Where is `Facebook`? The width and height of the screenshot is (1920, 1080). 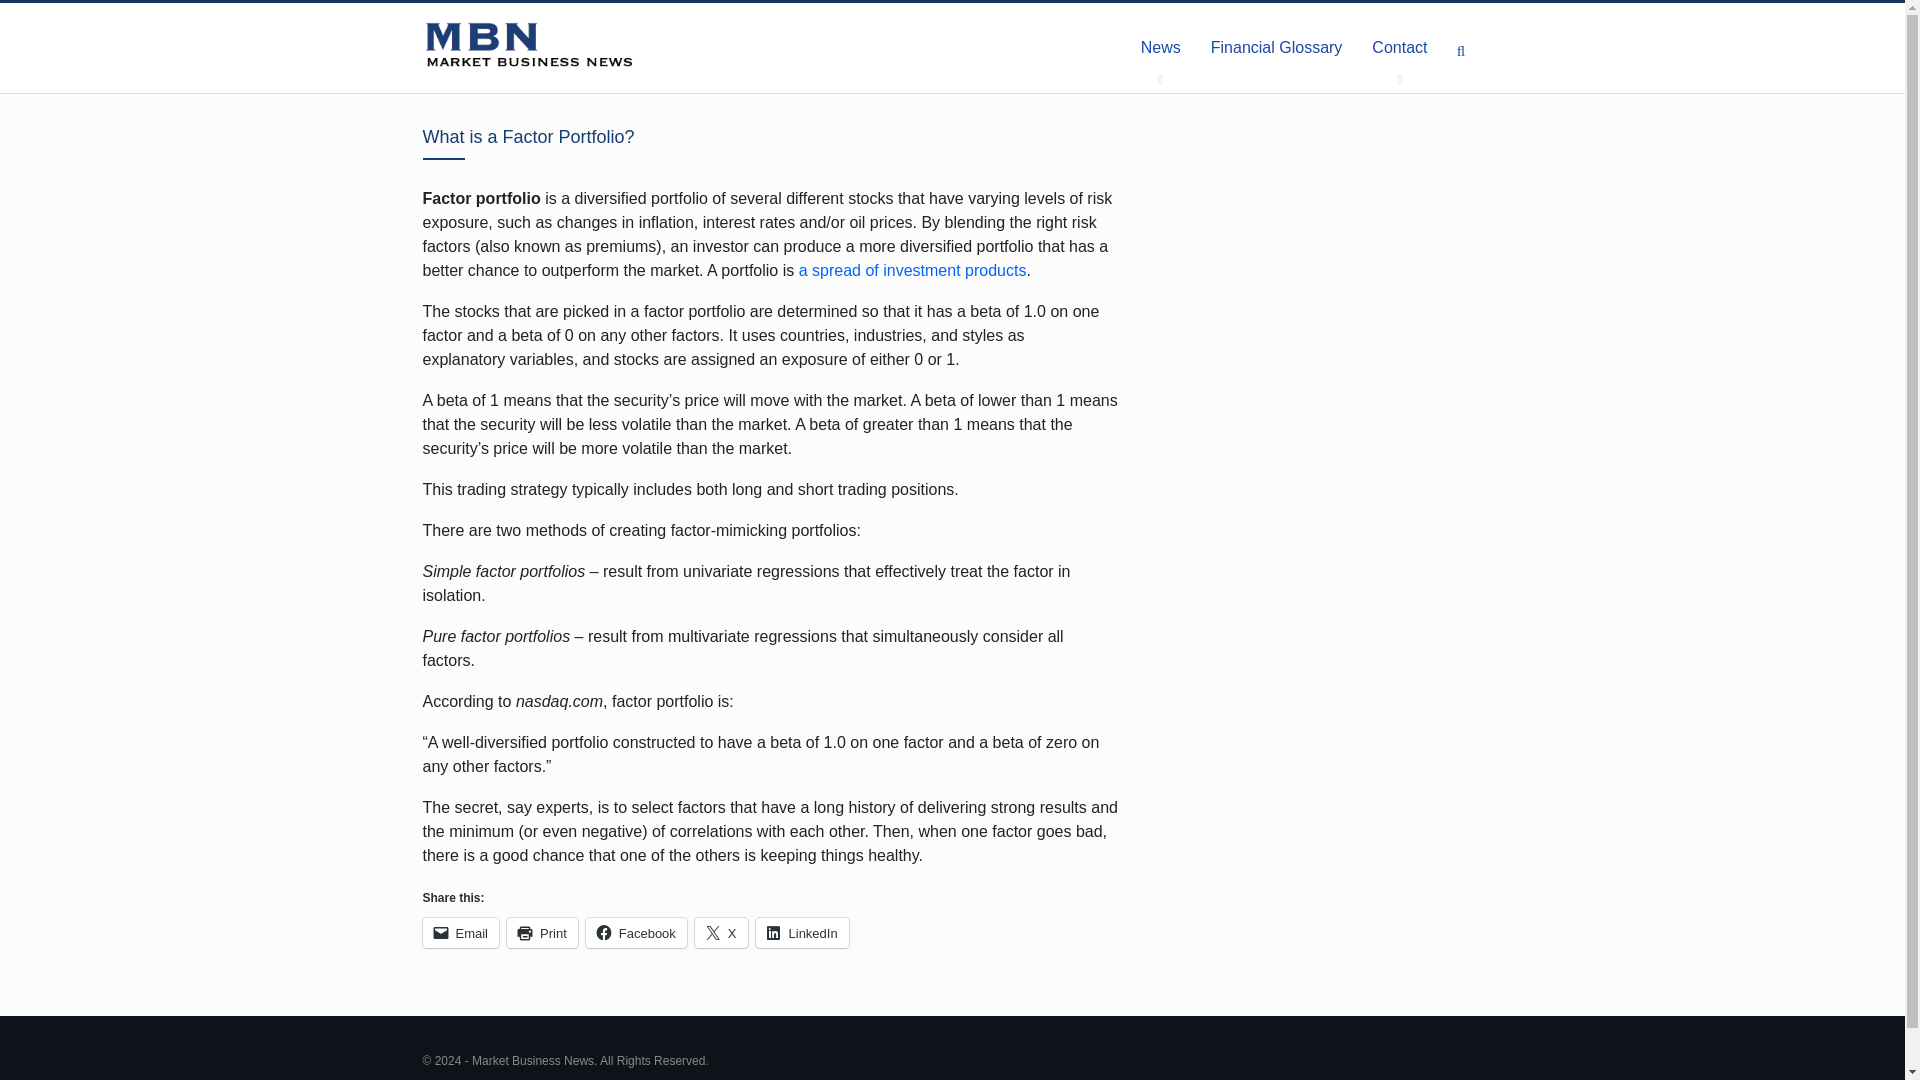
Facebook is located at coordinates (636, 933).